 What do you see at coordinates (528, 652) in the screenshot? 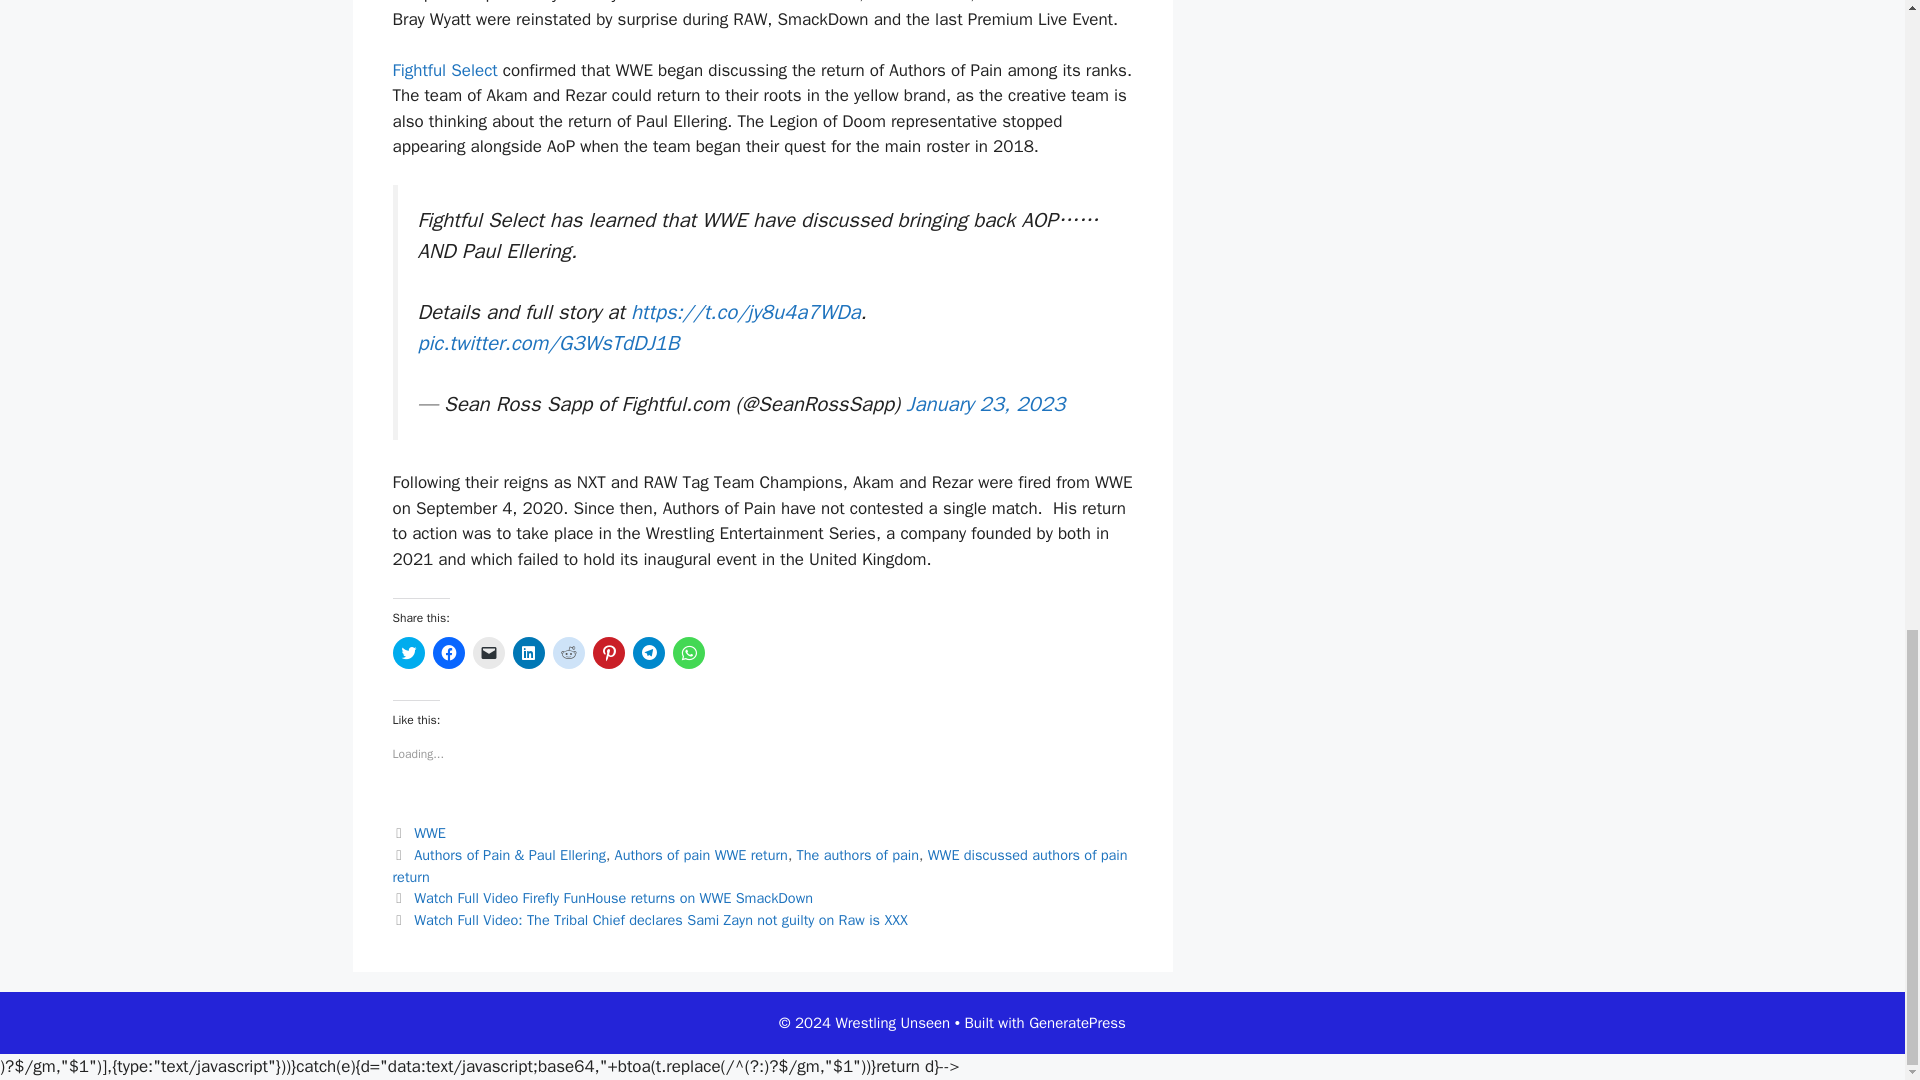
I see `Click to share on LinkedIn` at bounding box center [528, 652].